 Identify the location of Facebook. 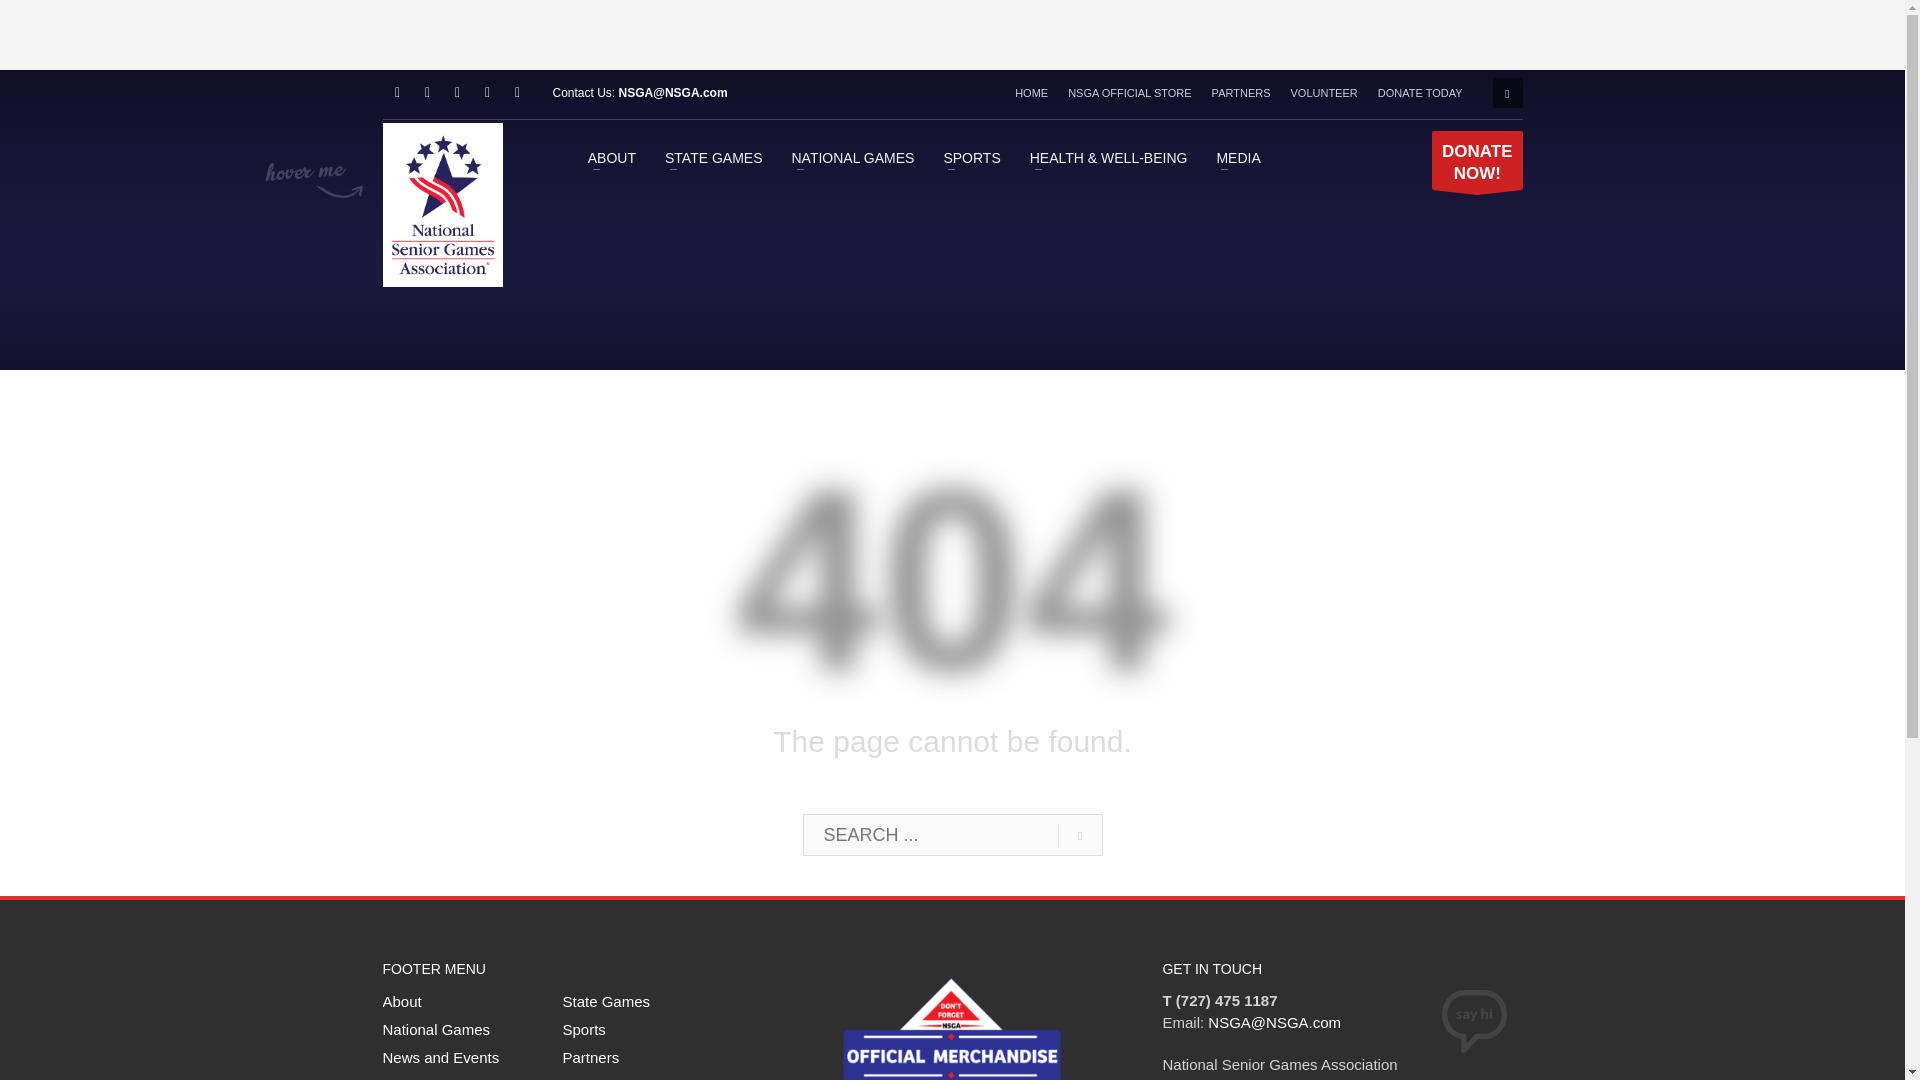
(397, 92).